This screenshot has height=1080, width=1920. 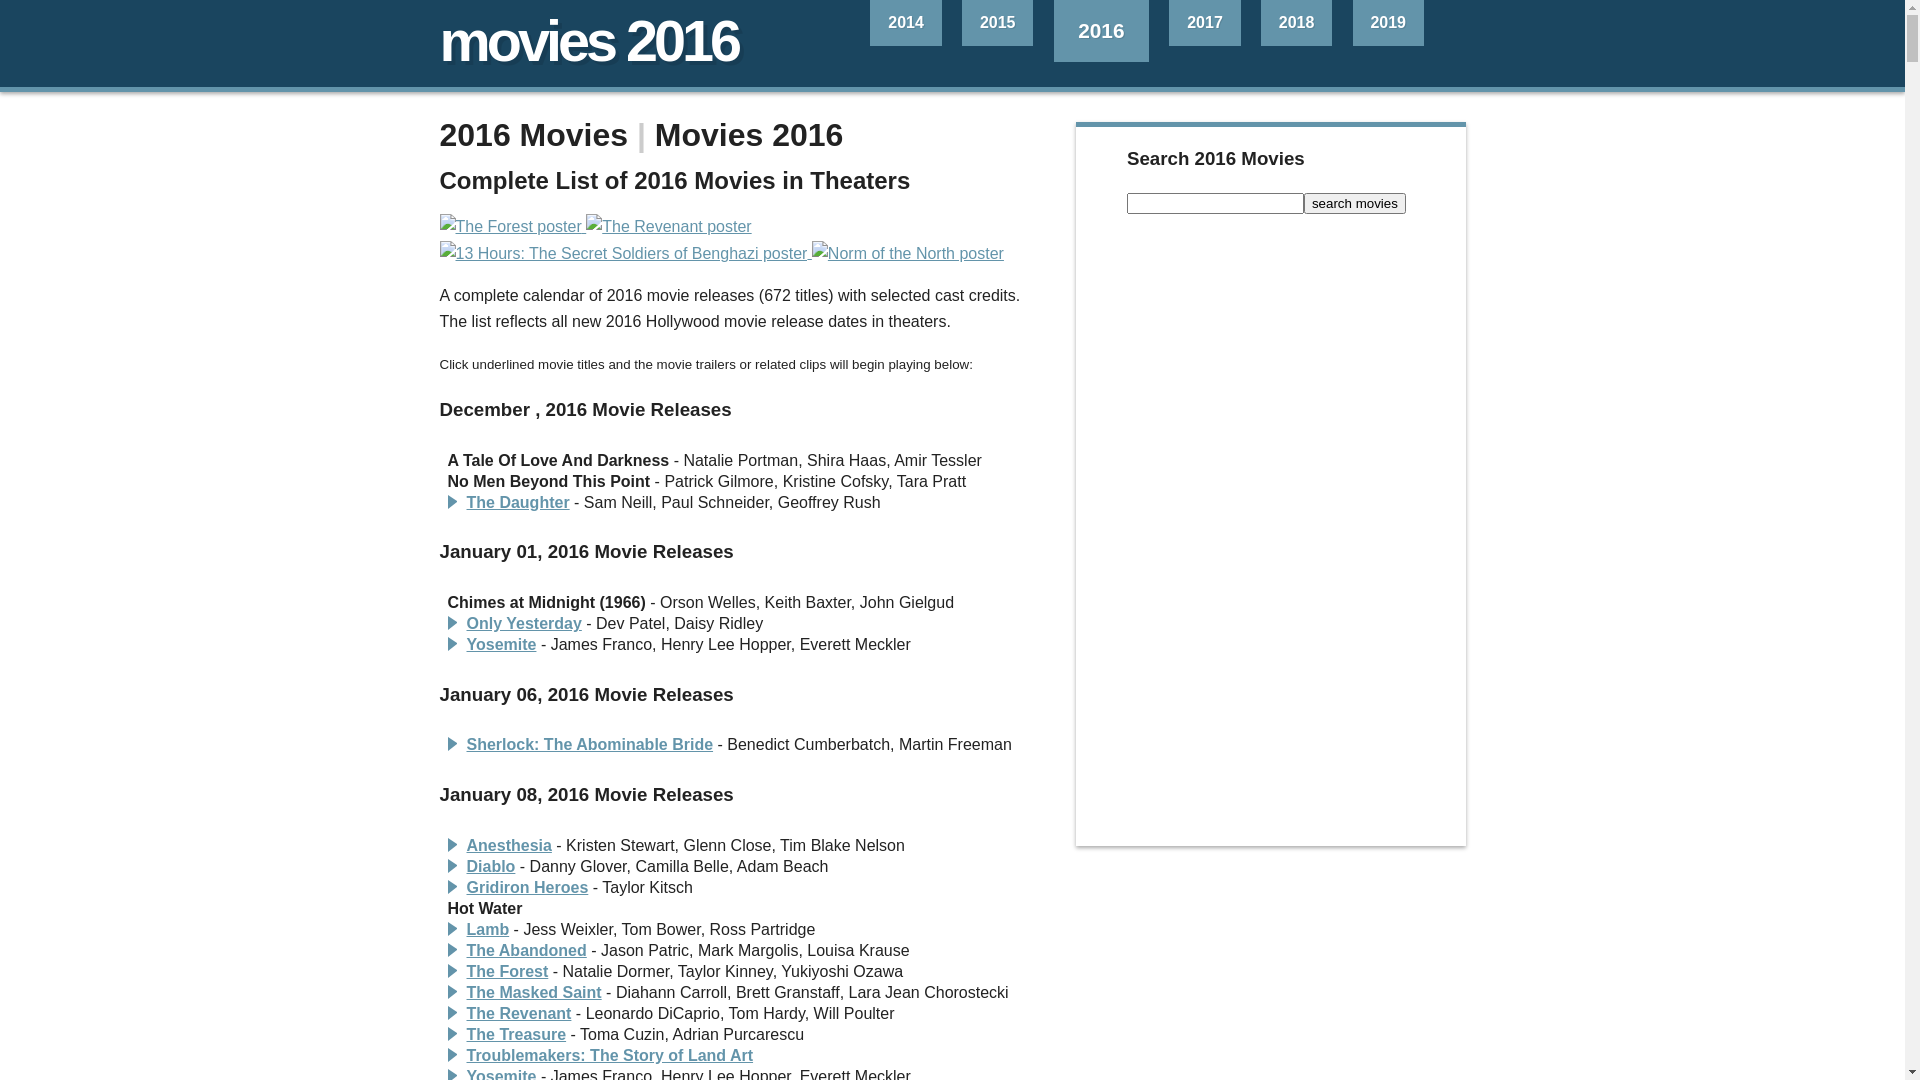 What do you see at coordinates (1355, 204) in the screenshot?
I see `search movies` at bounding box center [1355, 204].